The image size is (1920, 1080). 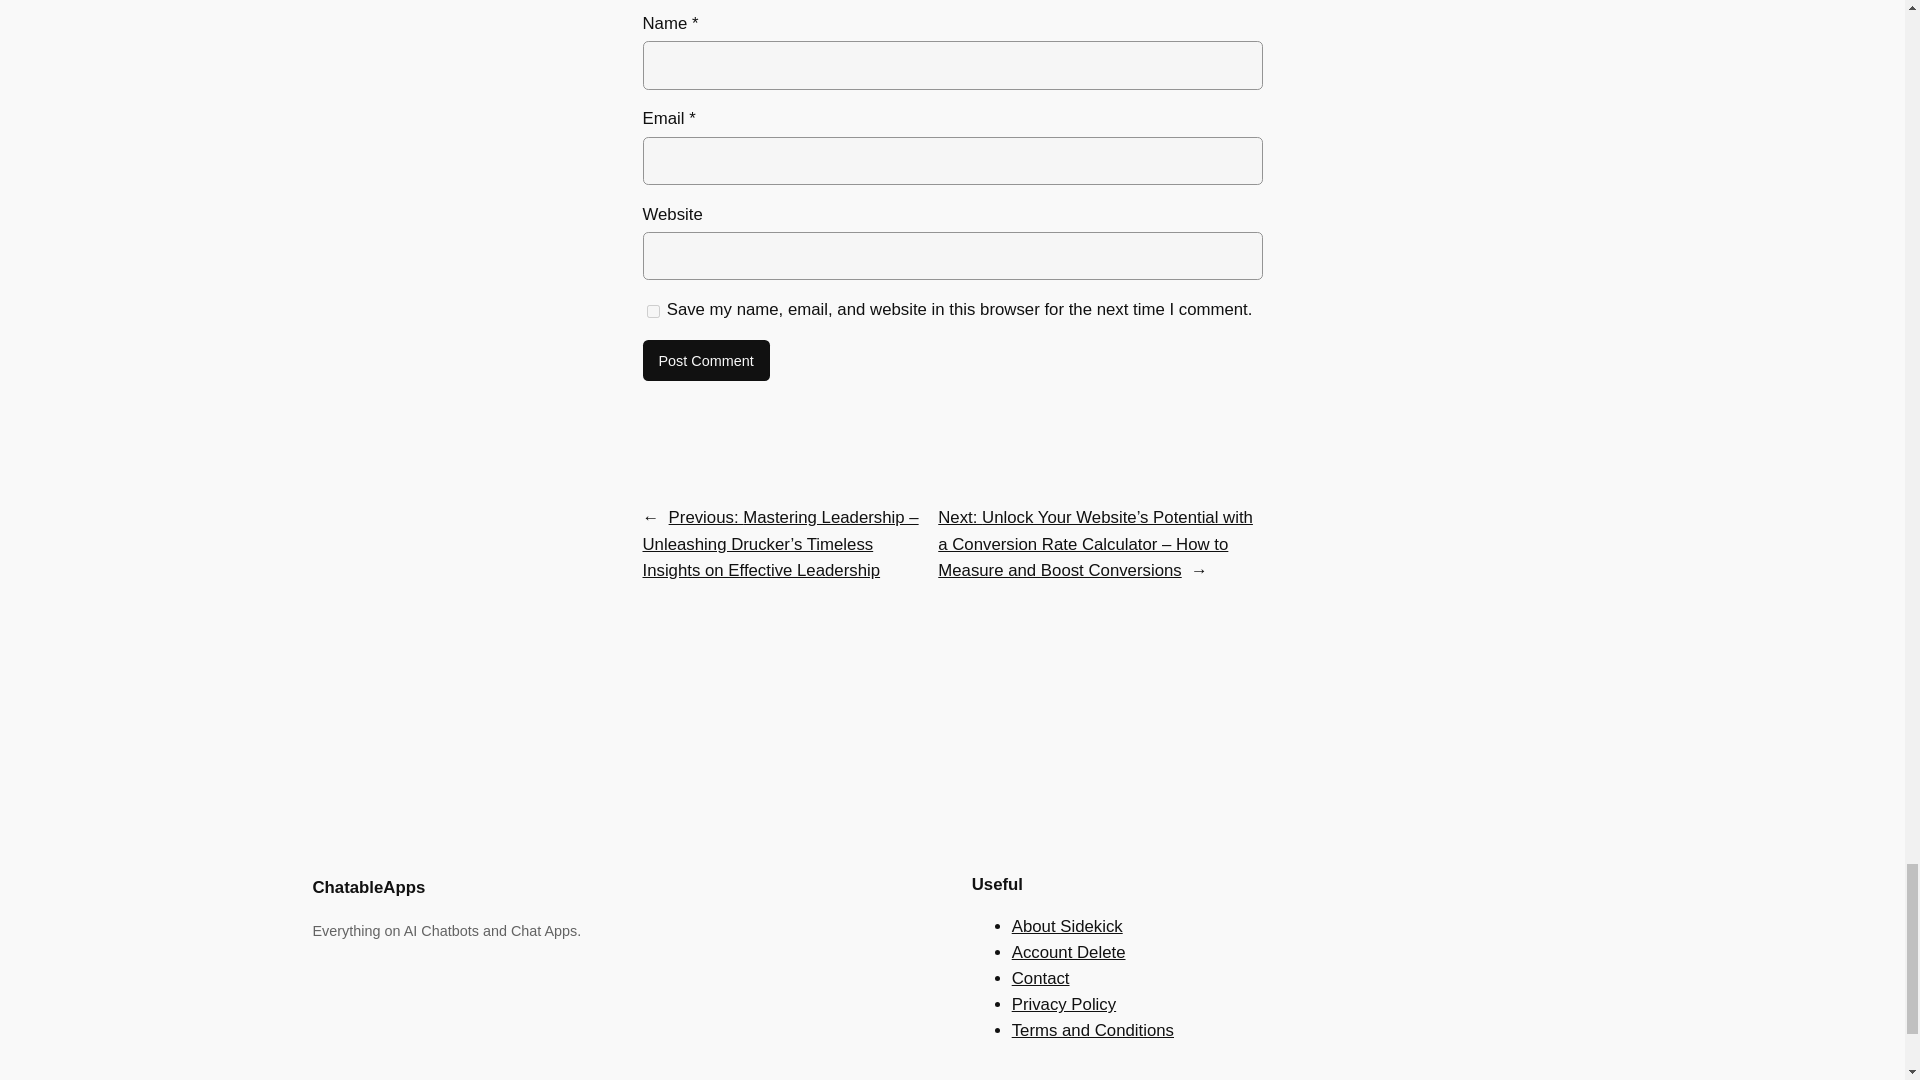 What do you see at coordinates (1040, 978) in the screenshot?
I see `Contact` at bounding box center [1040, 978].